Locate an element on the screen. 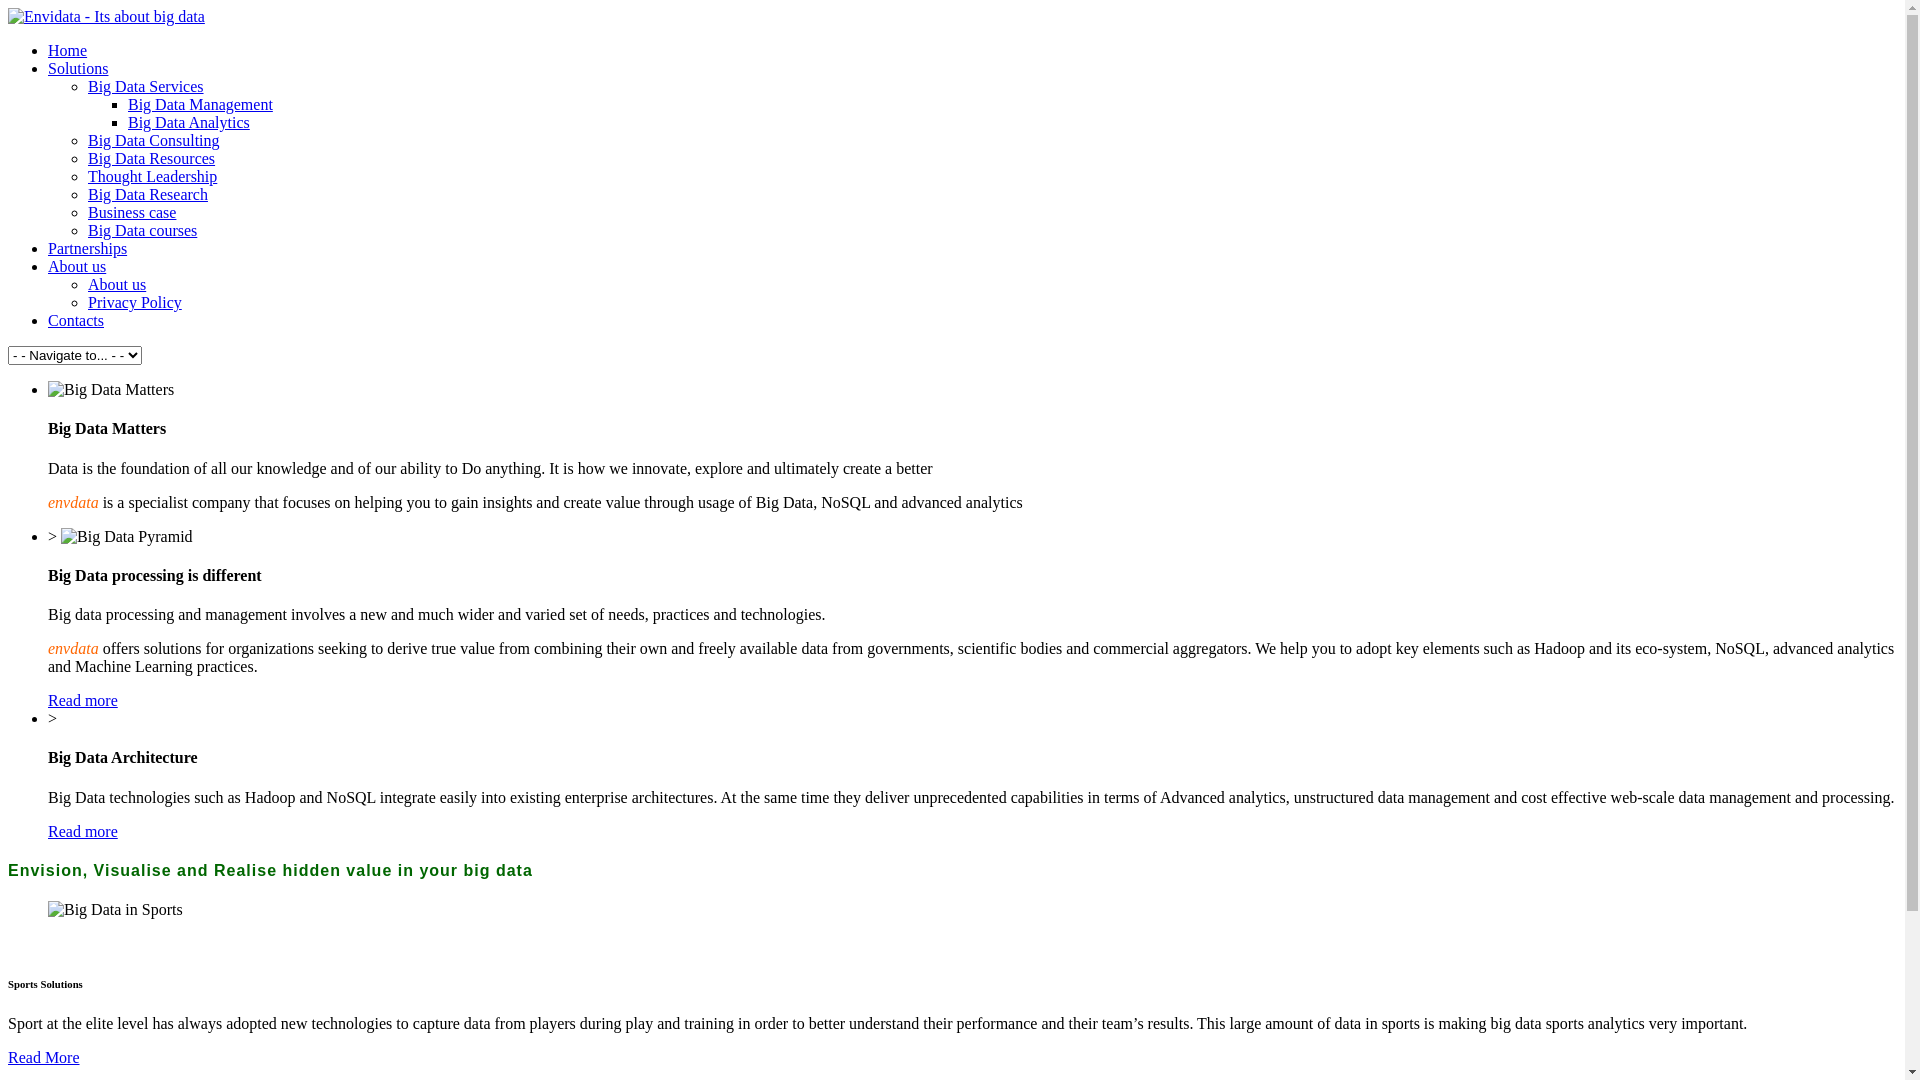  Big Data Services is located at coordinates (146, 86).